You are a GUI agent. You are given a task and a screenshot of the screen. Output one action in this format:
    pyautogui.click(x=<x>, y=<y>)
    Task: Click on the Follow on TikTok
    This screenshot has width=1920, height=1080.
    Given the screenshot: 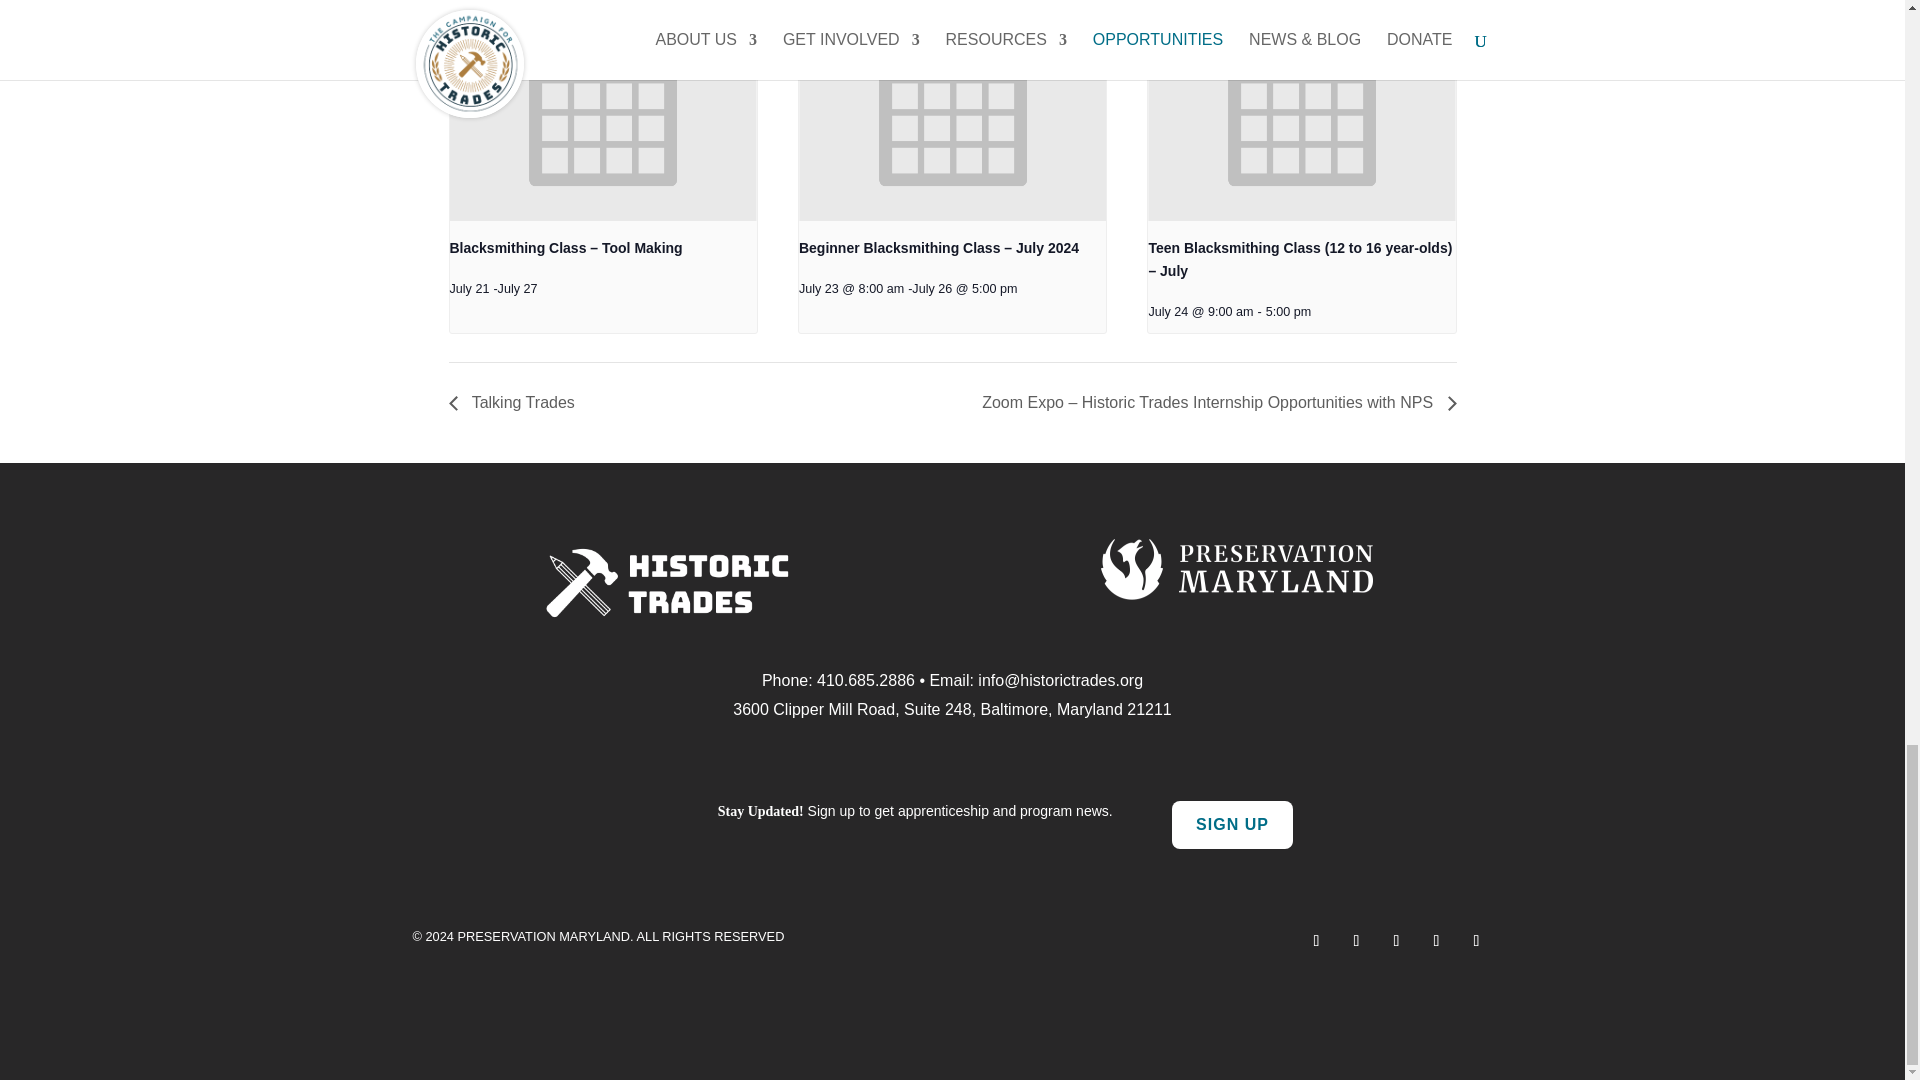 What is the action you would take?
    pyautogui.click(x=1396, y=940)
    